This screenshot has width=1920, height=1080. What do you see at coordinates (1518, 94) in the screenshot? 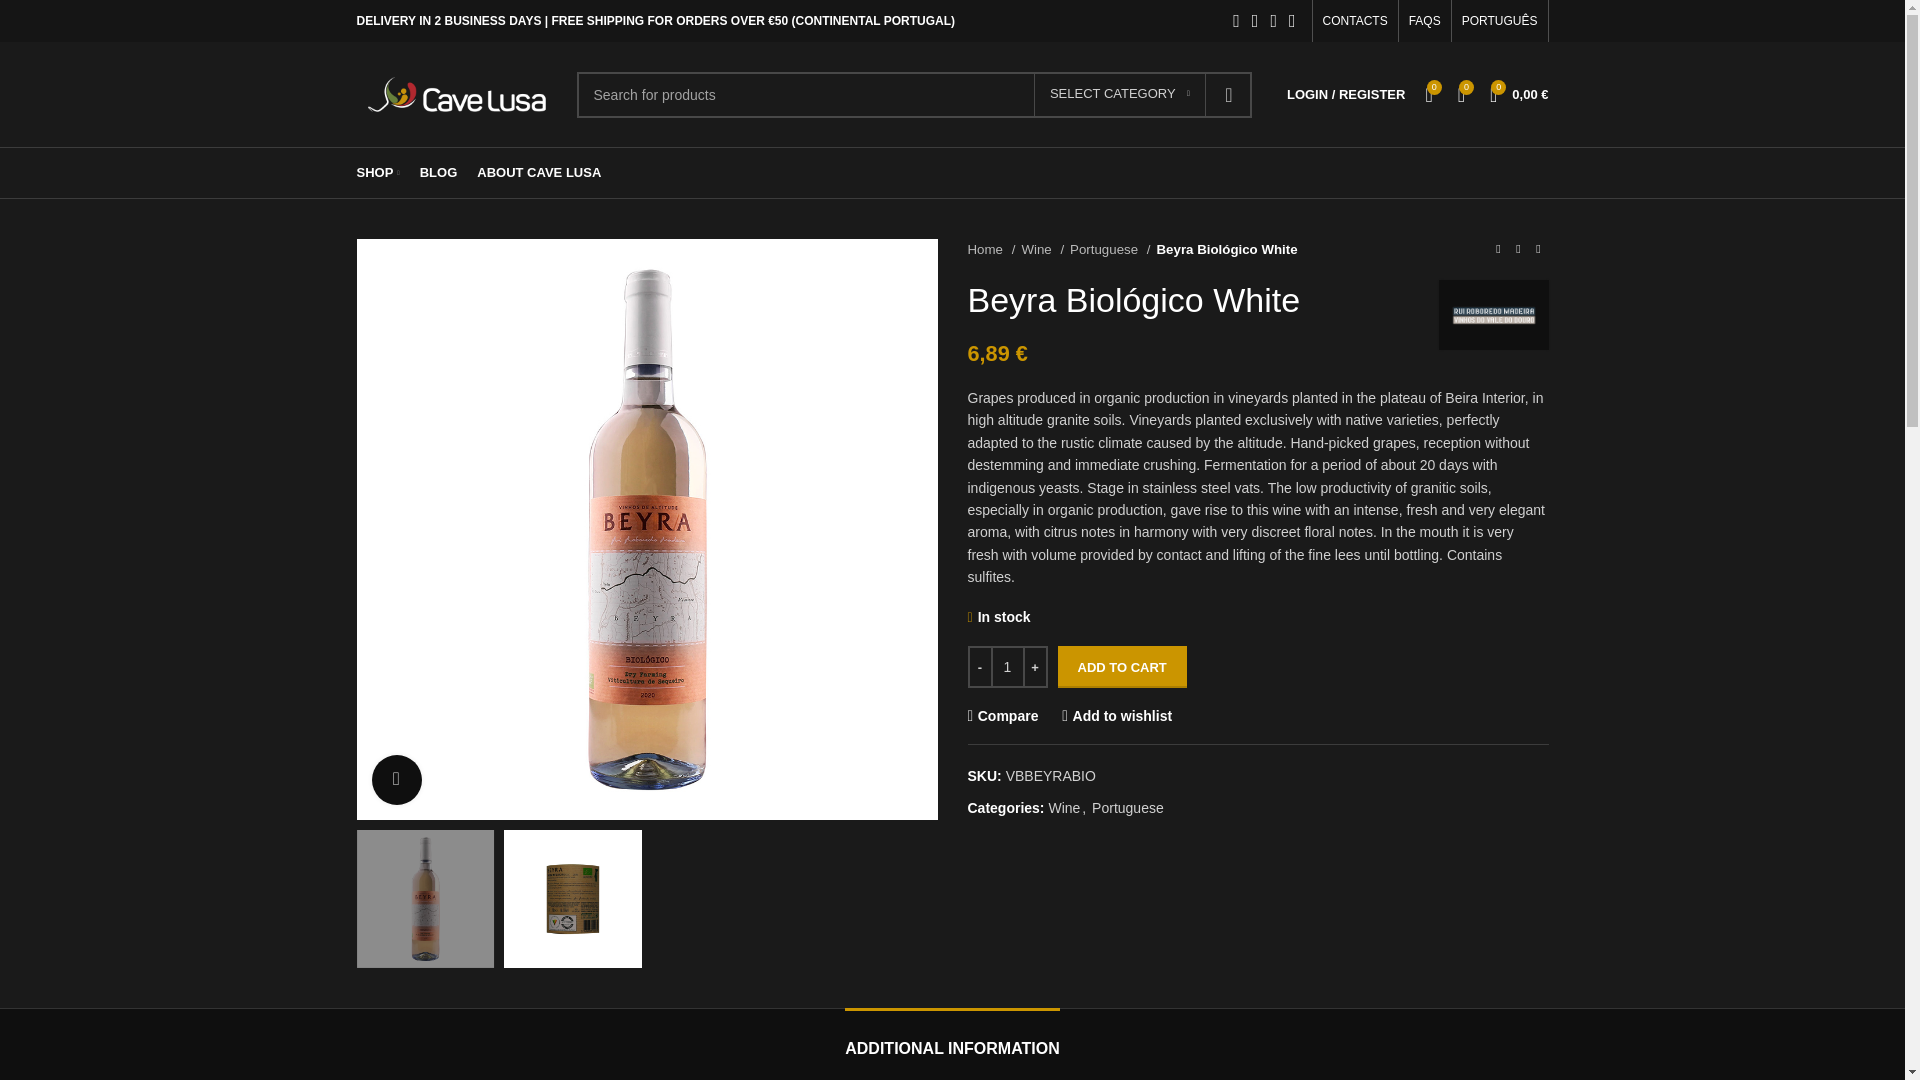
I see `Shopping cart` at bounding box center [1518, 94].